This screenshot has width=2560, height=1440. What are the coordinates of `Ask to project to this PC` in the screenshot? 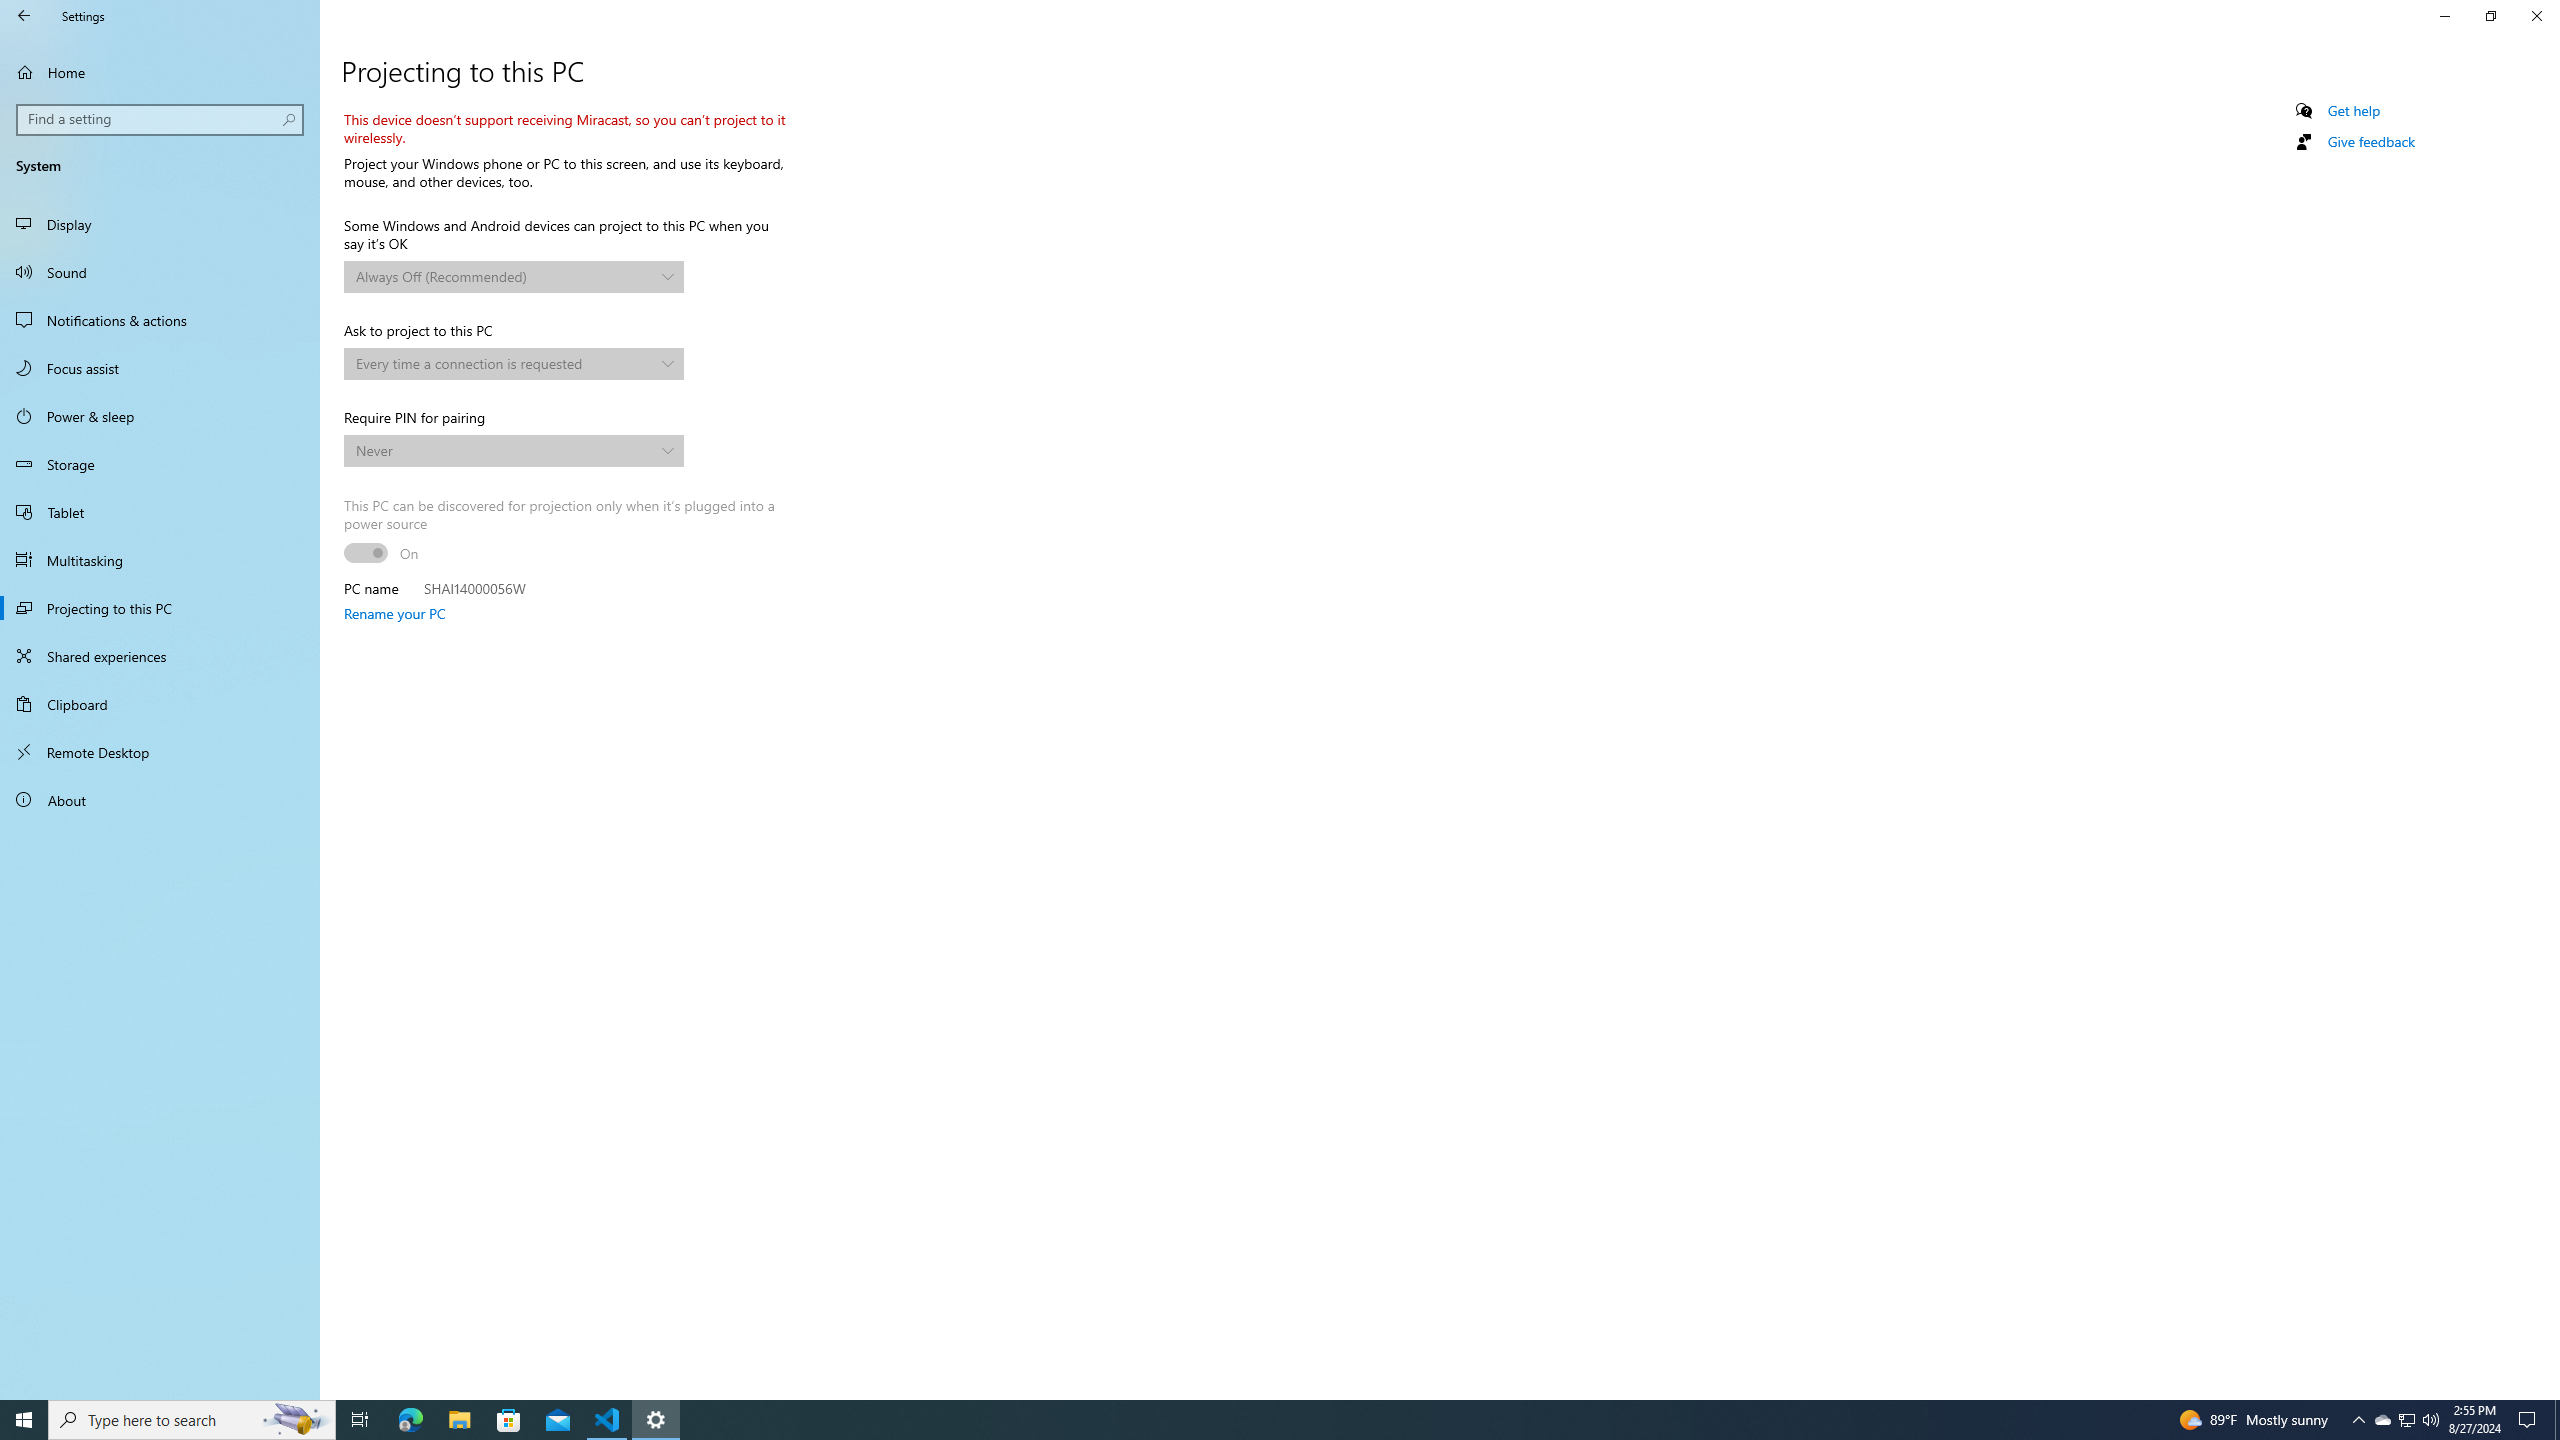 It's located at (513, 364).